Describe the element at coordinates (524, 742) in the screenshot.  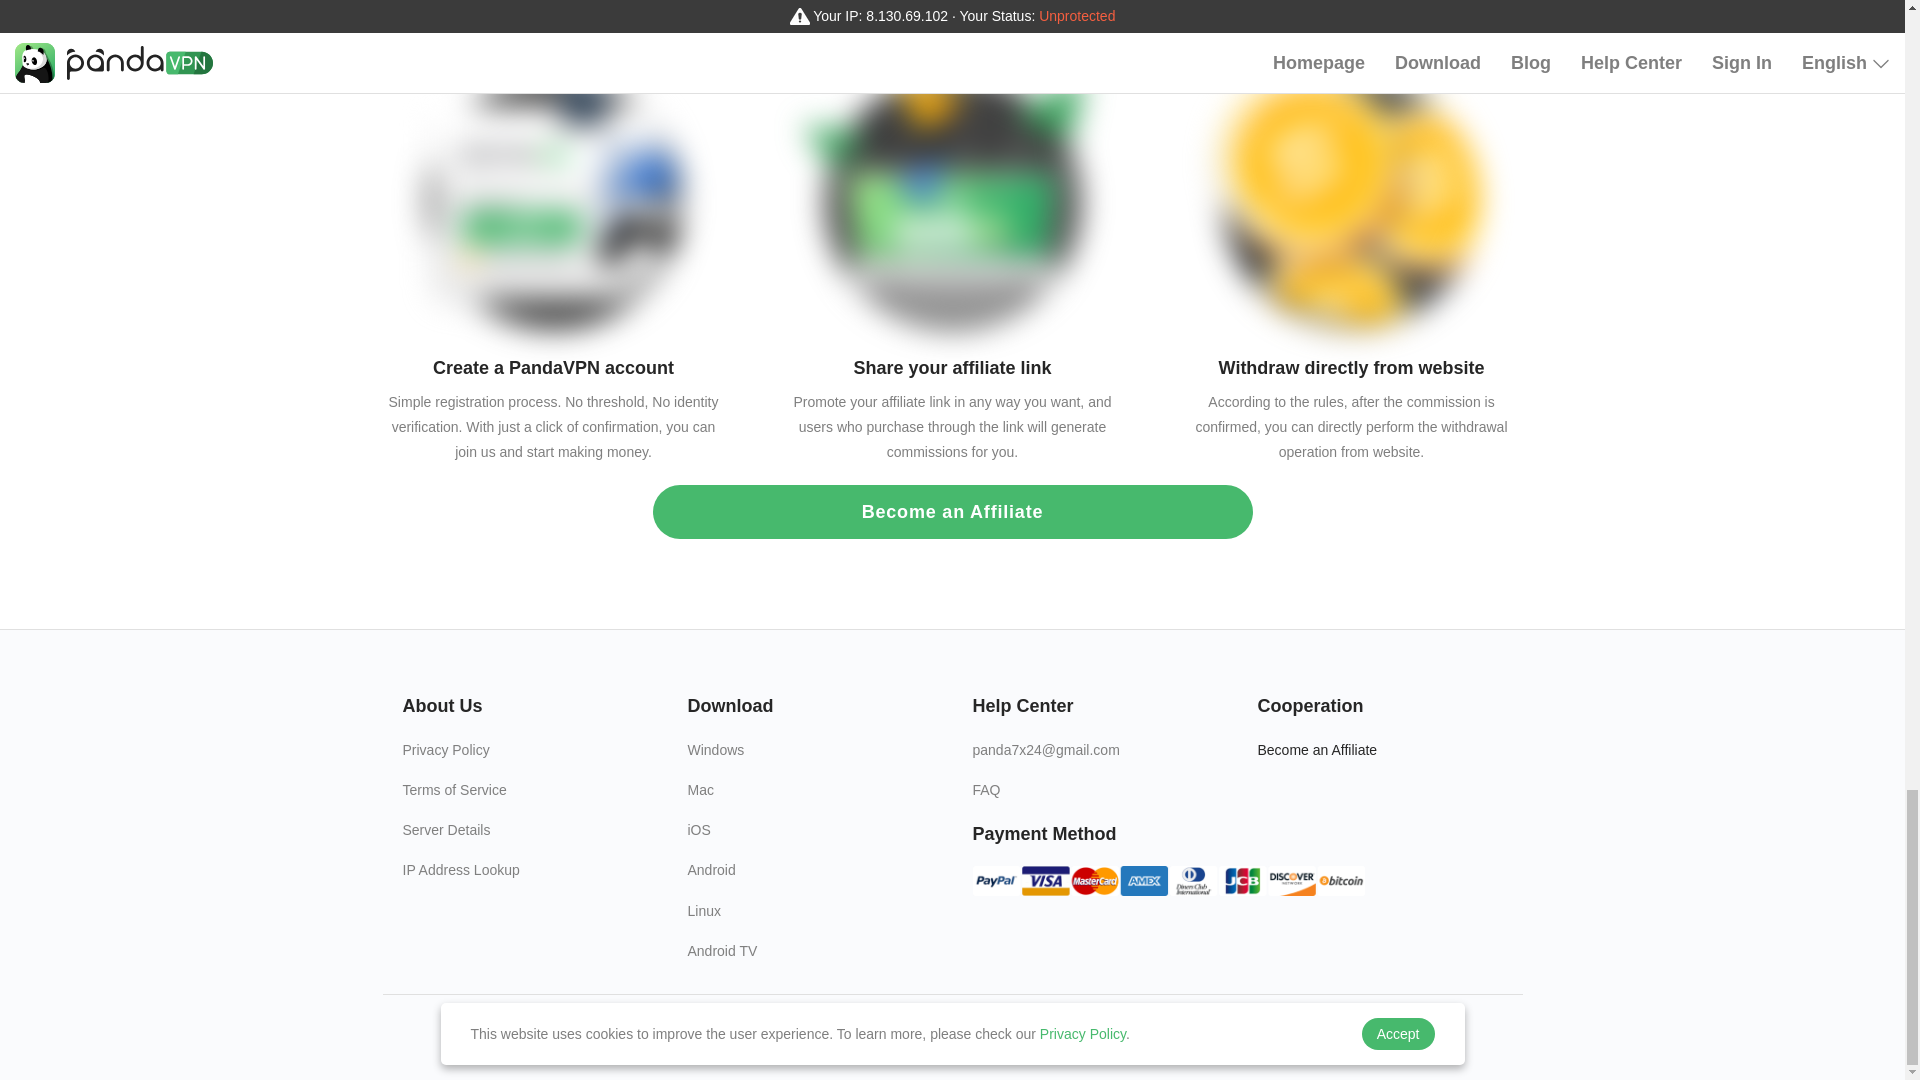
I see `Privacy Policy` at that location.